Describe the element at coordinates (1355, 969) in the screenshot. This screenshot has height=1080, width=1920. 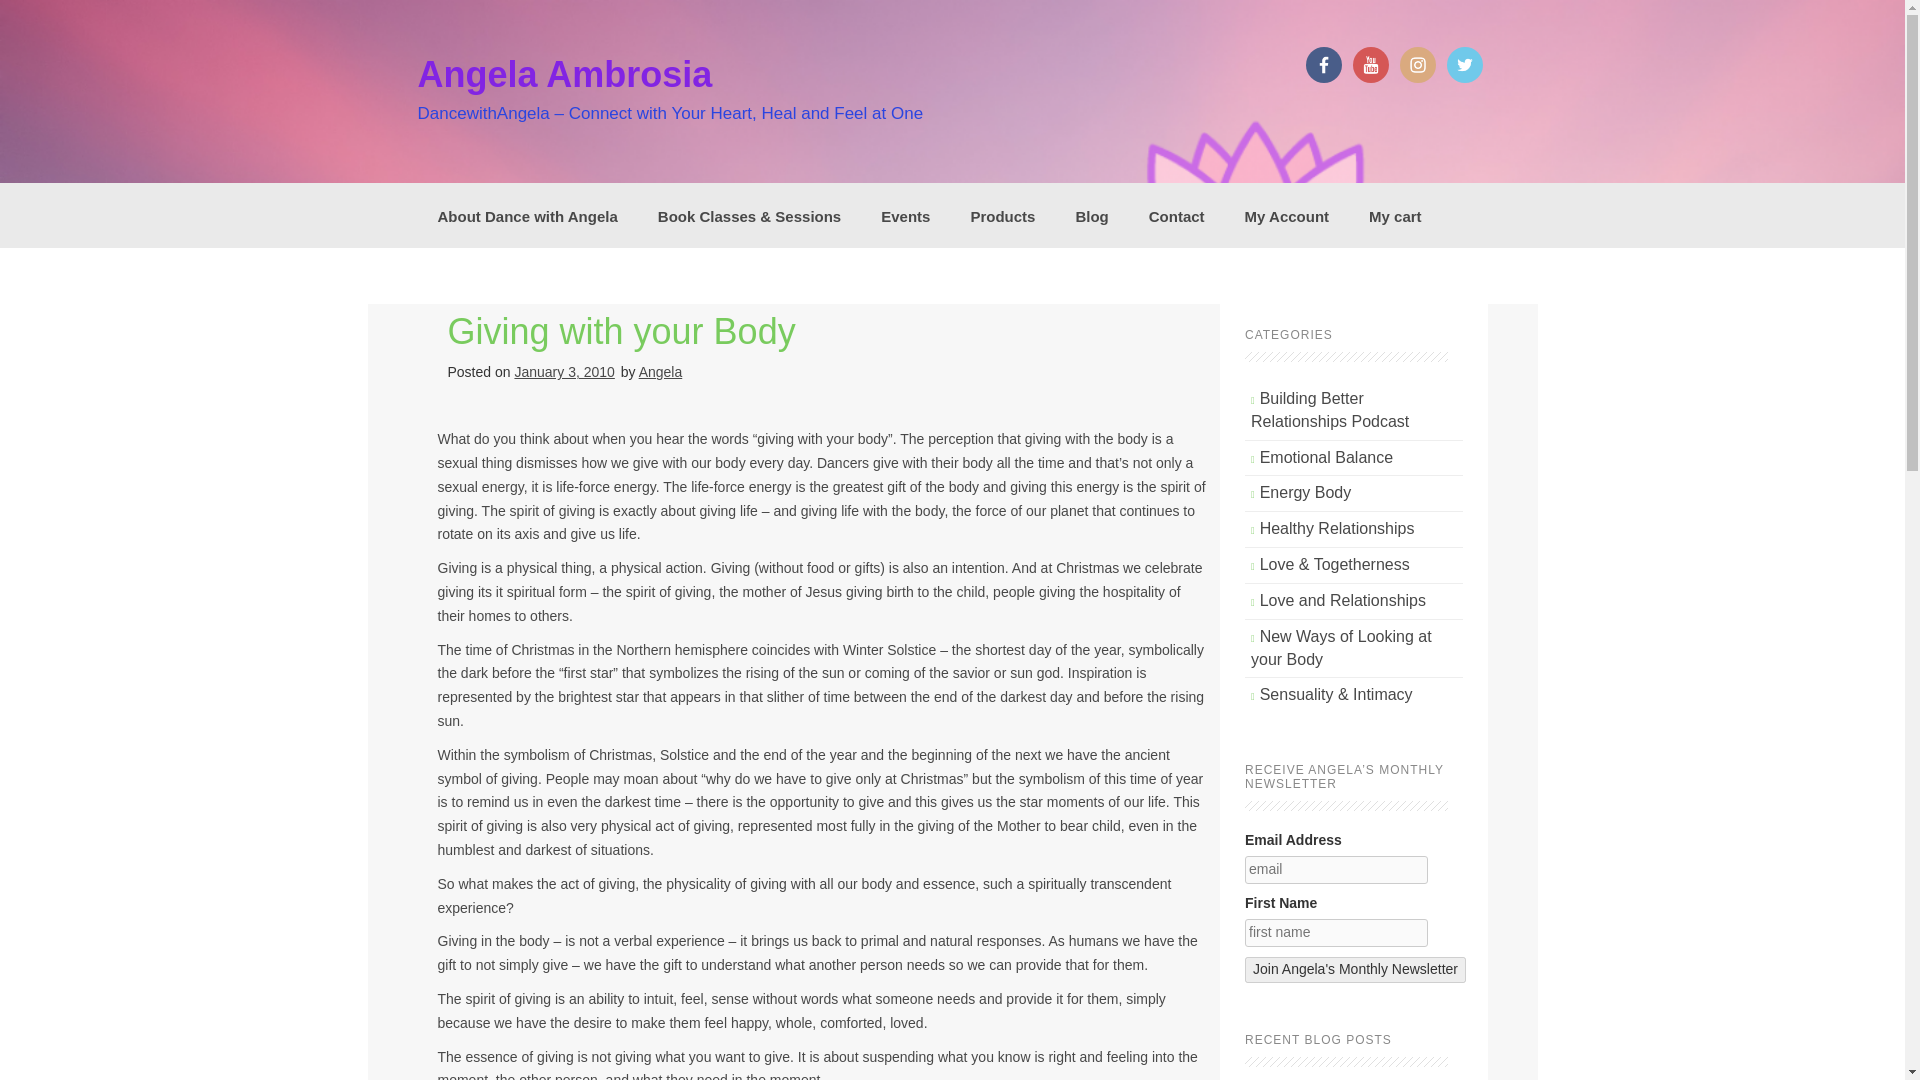
I see `Join Angela's Monthly Newsletter` at that location.